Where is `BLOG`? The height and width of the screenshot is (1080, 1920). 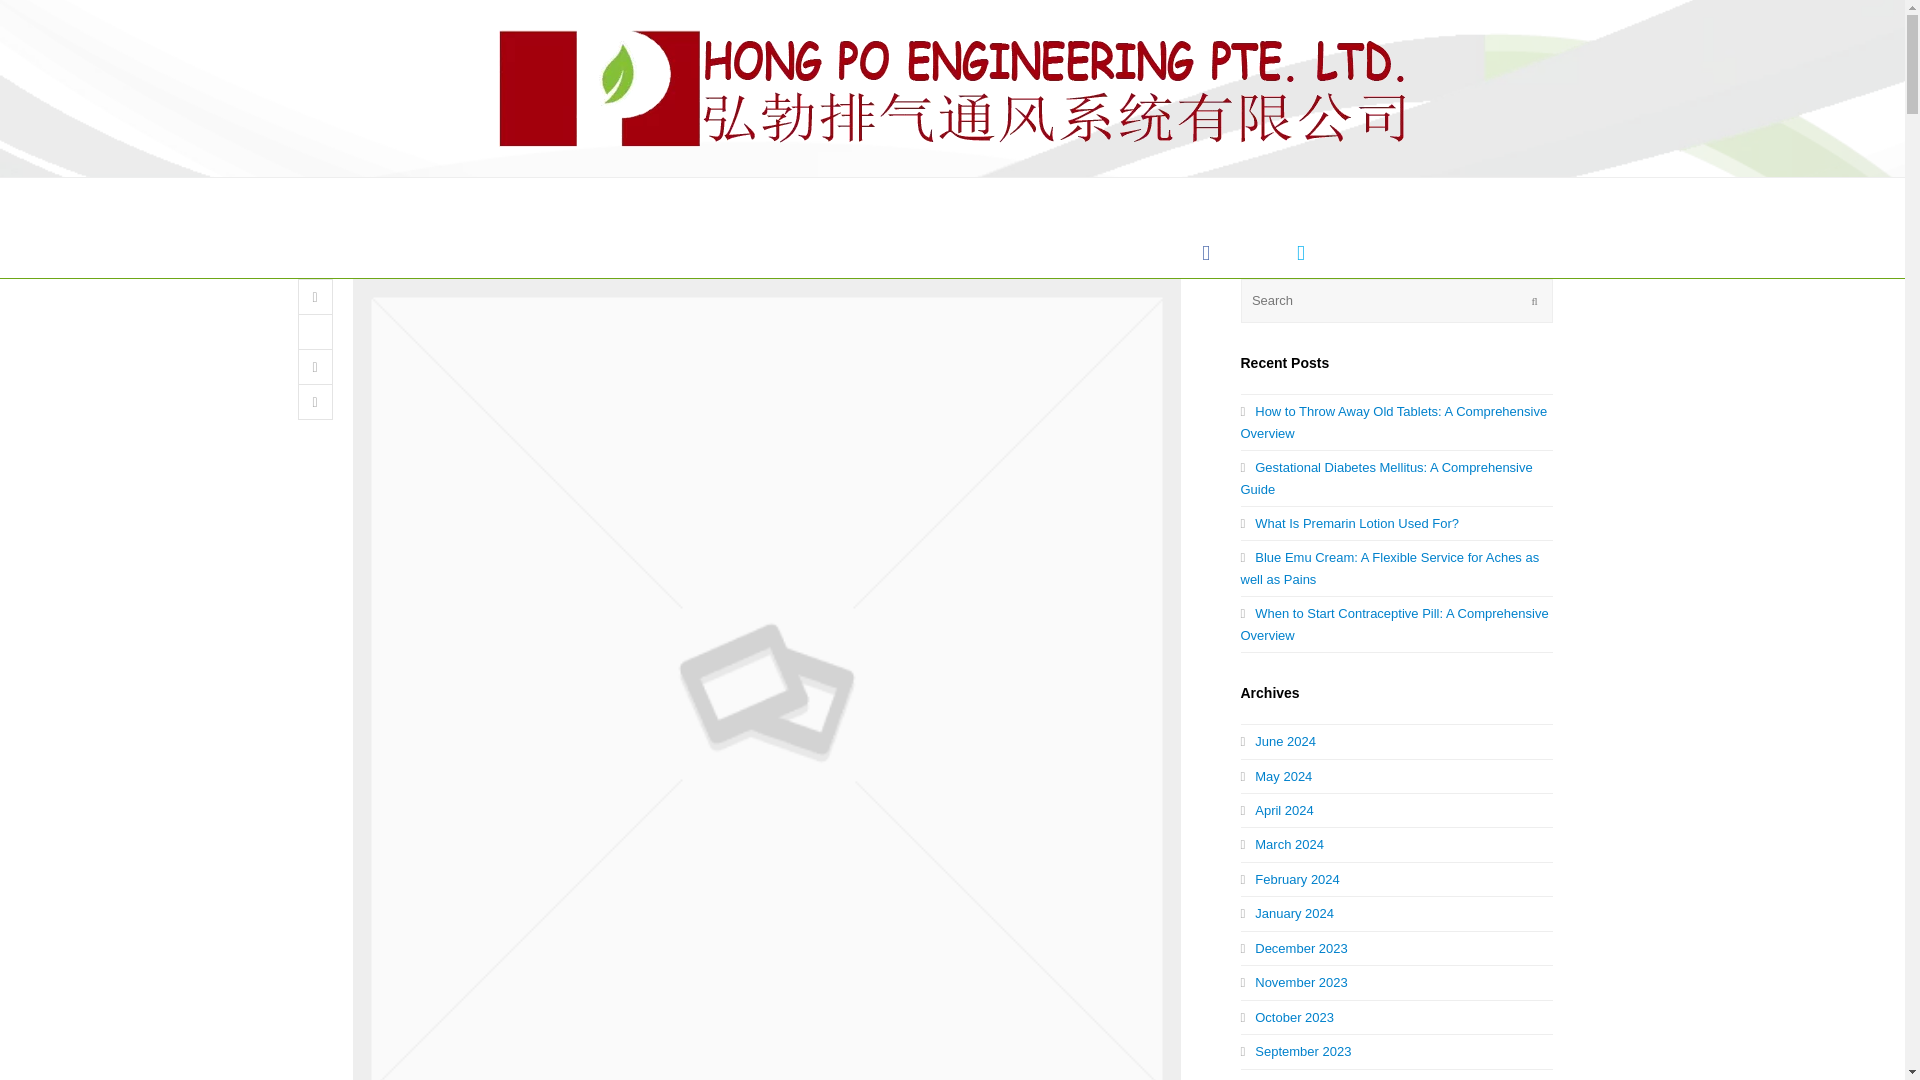
BLOG is located at coordinates (1028, 252).